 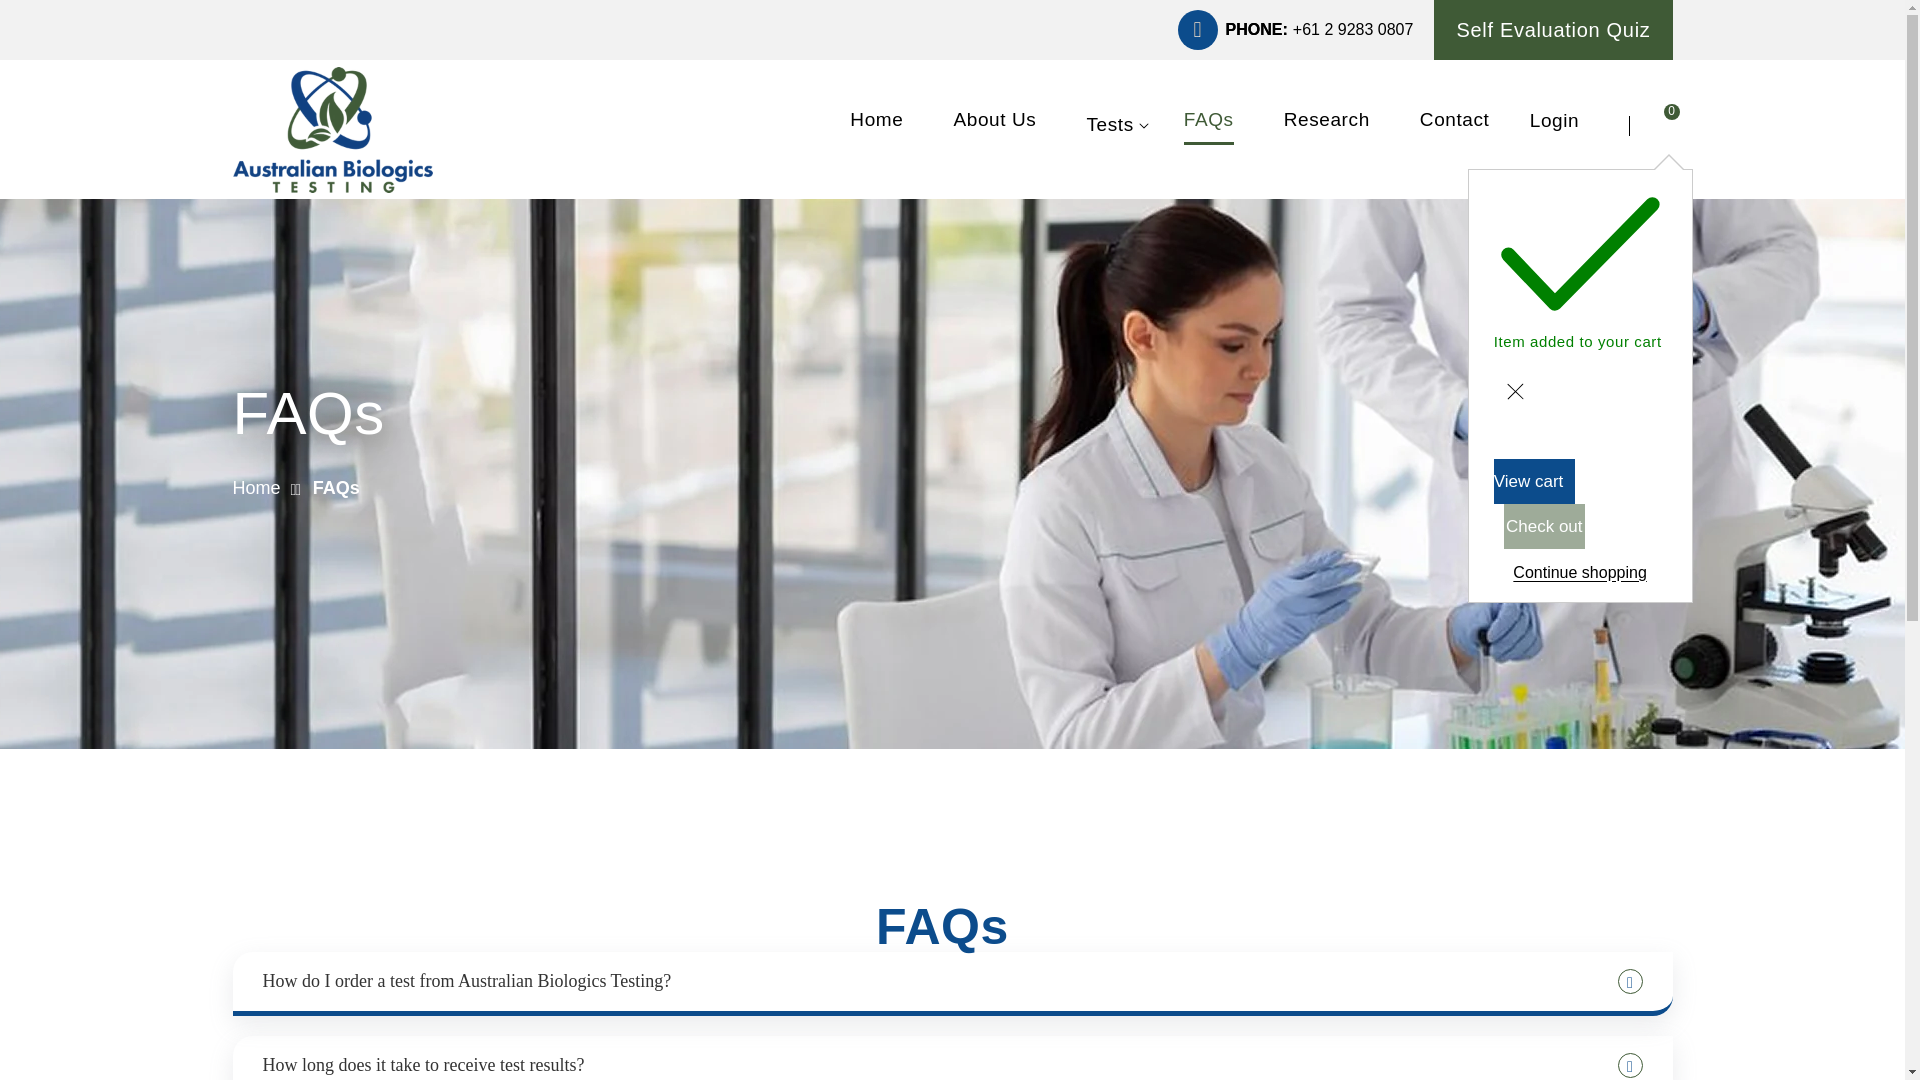 What do you see at coordinates (876, 127) in the screenshot?
I see `Home` at bounding box center [876, 127].